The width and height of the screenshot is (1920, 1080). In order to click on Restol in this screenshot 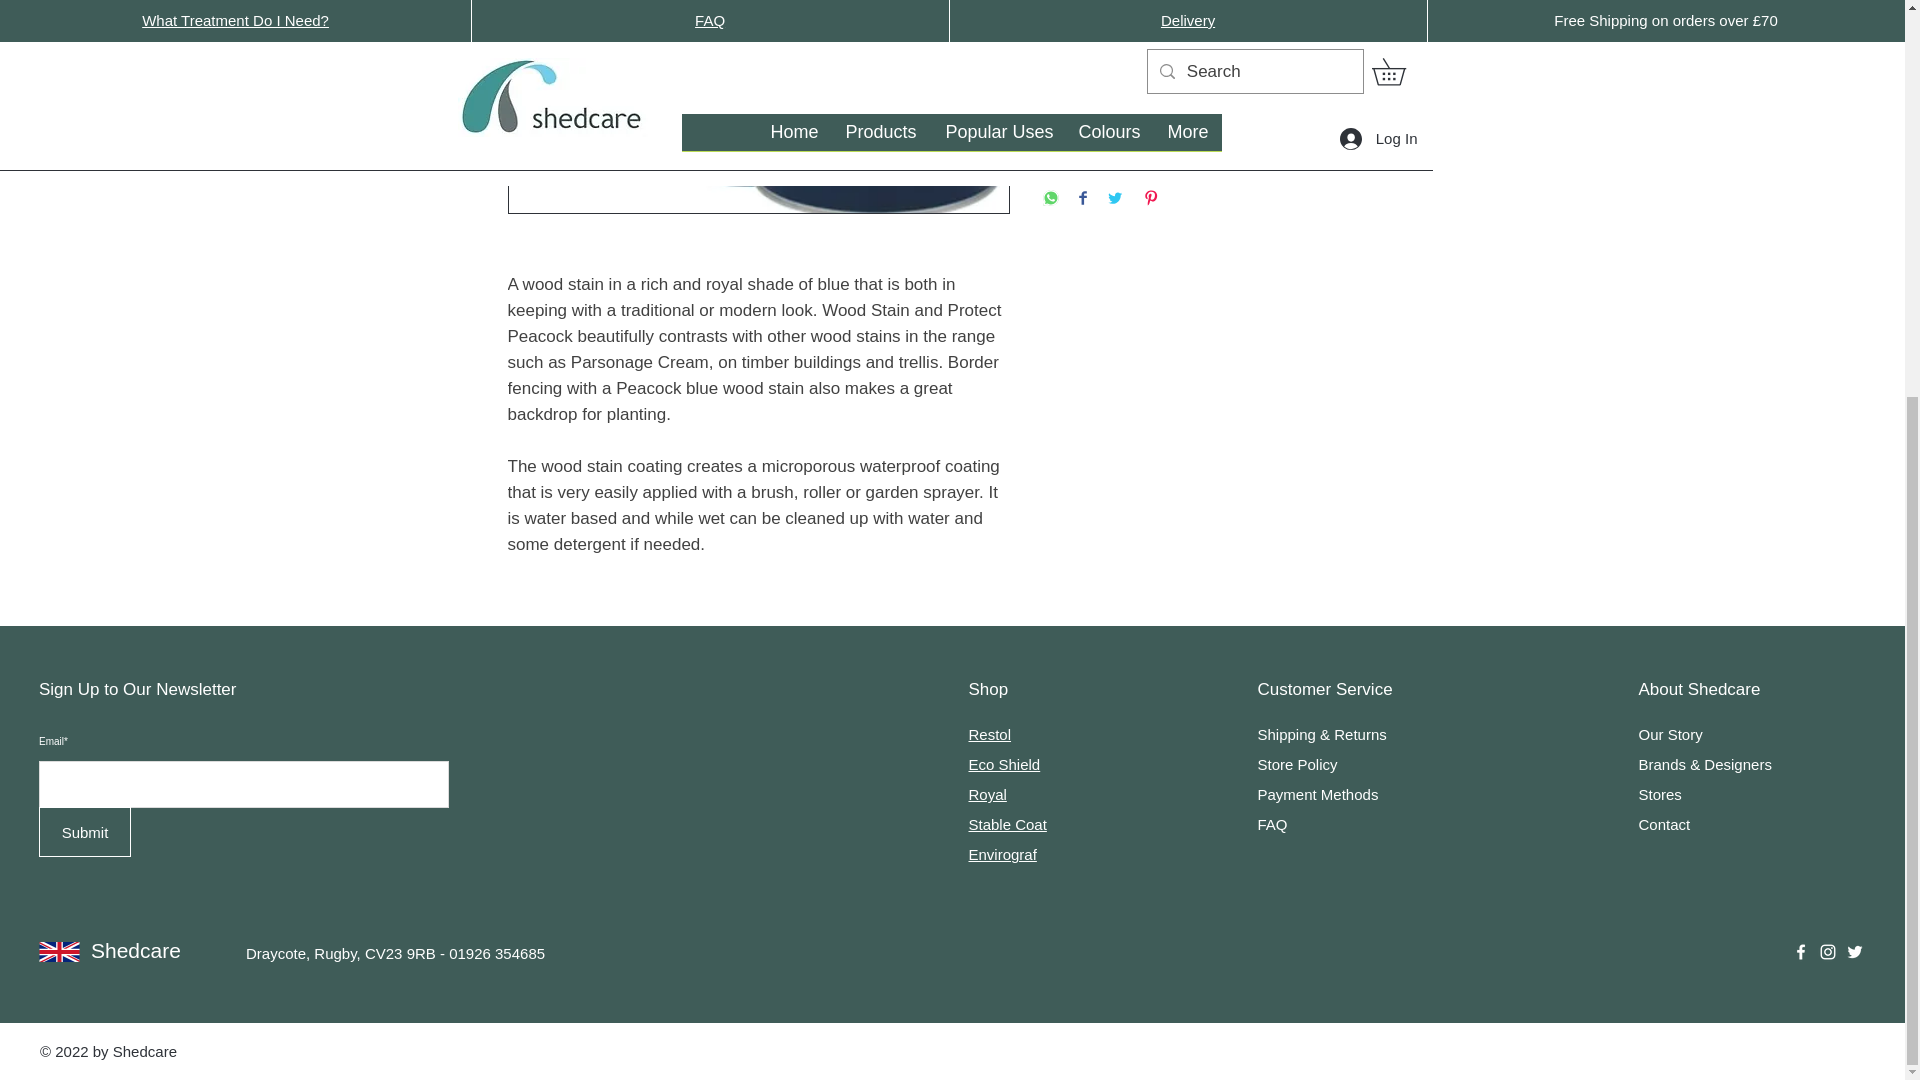, I will do `click(989, 734)`.